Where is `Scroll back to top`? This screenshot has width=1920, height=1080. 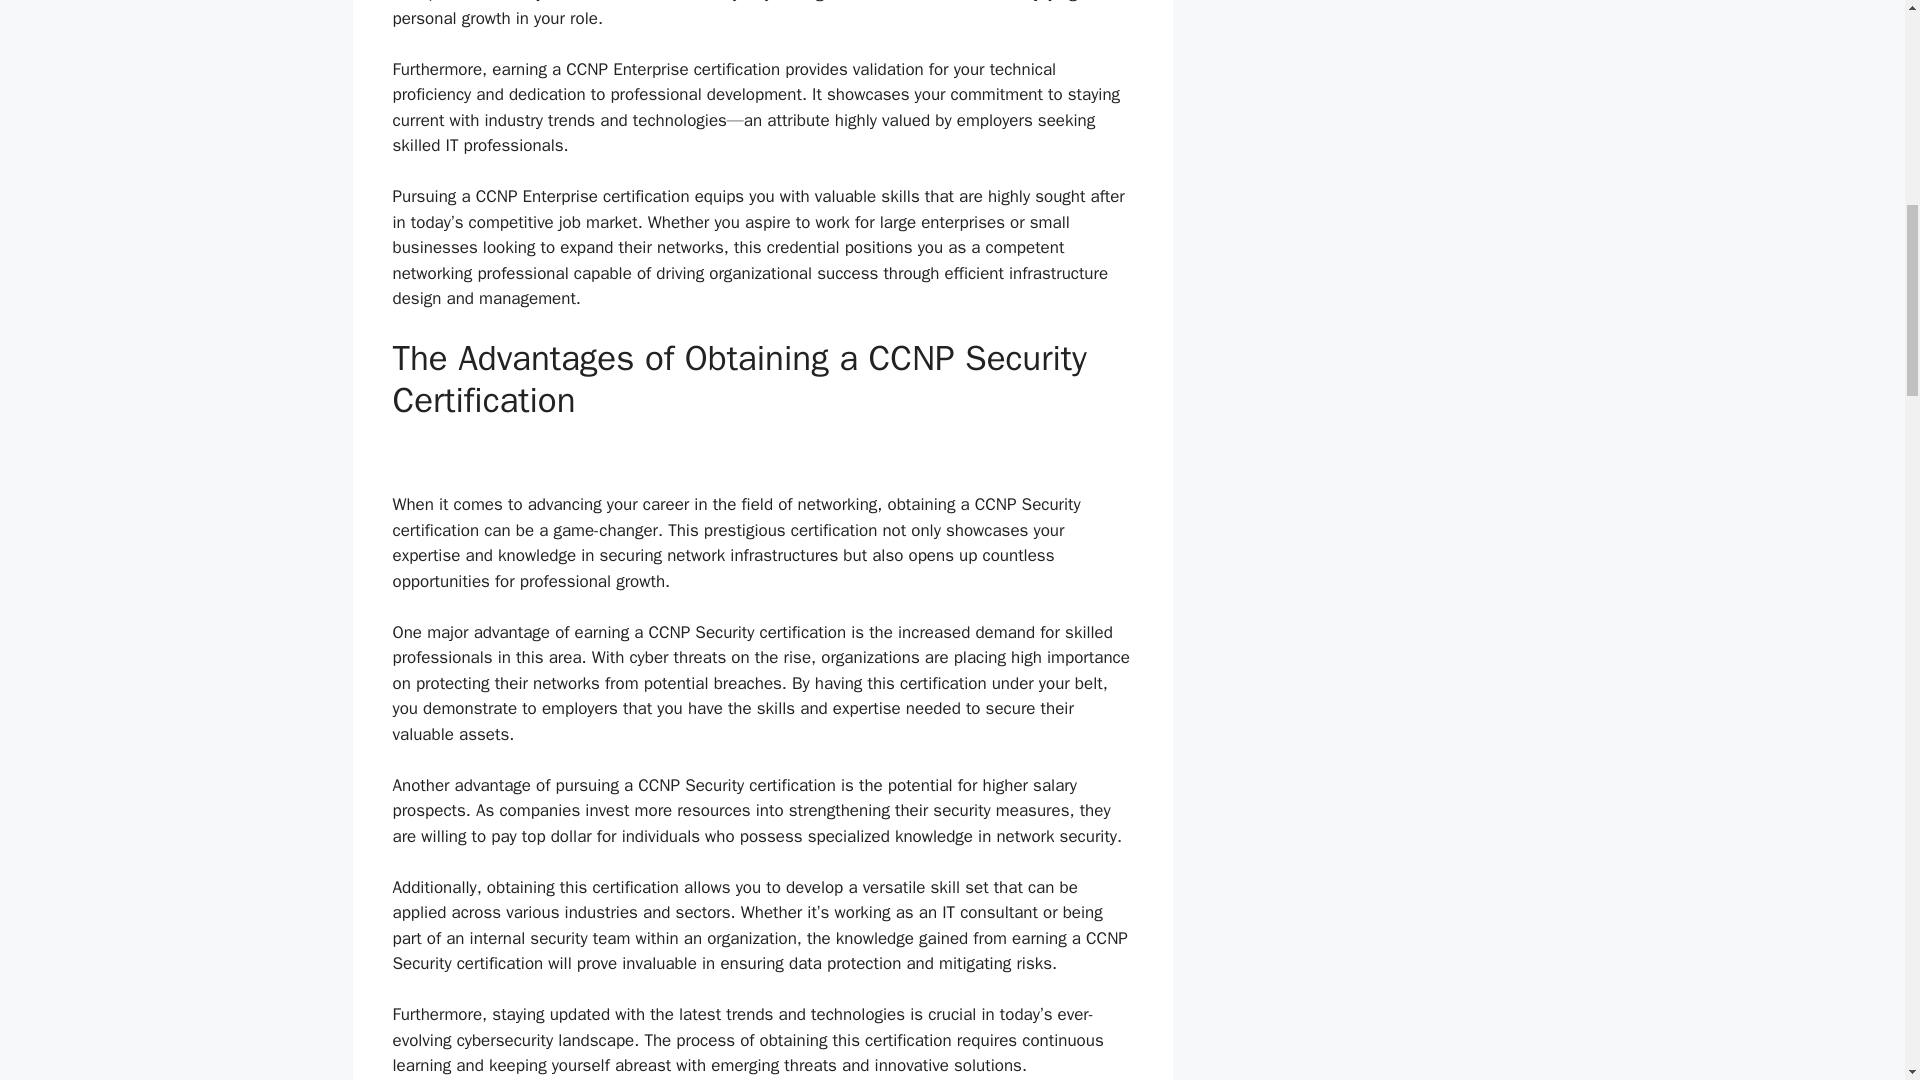 Scroll back to top is located at coordinates (1855, 949).